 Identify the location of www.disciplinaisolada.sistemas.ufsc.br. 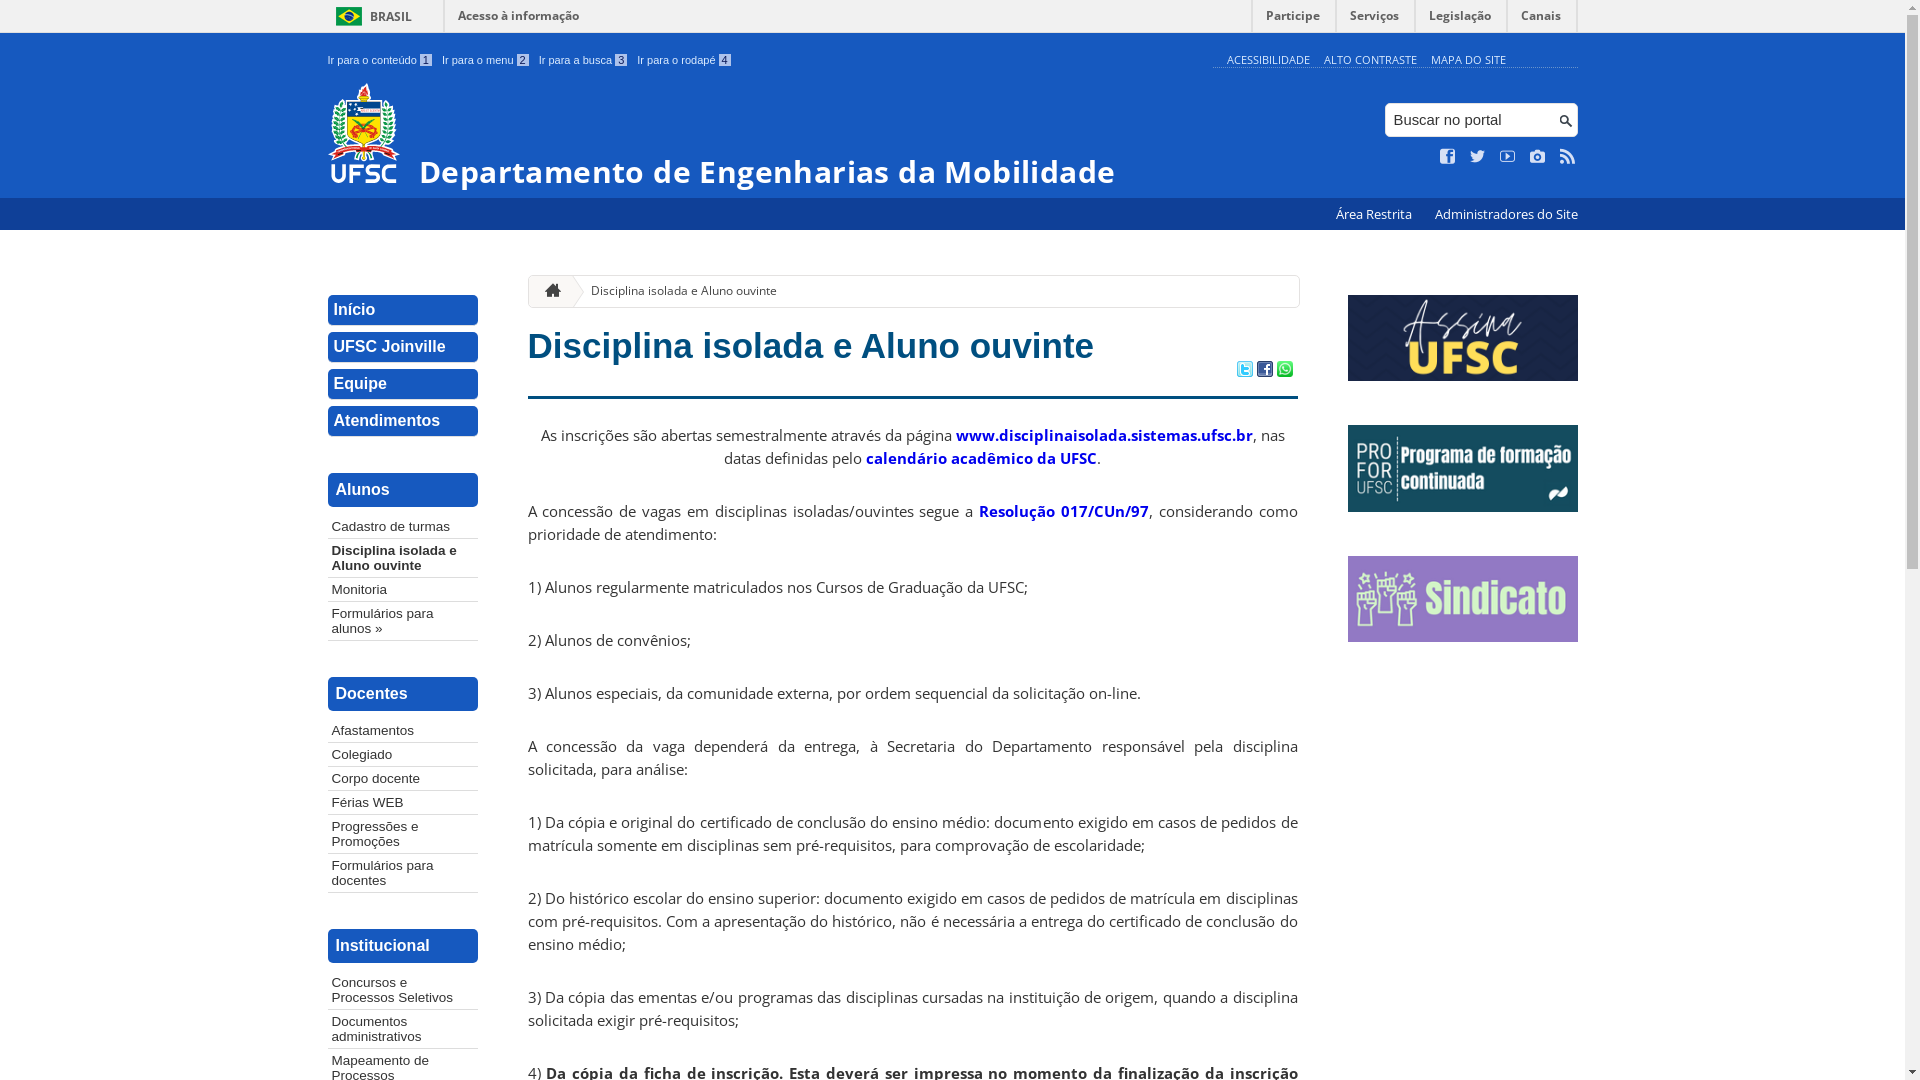
(1104, 435).